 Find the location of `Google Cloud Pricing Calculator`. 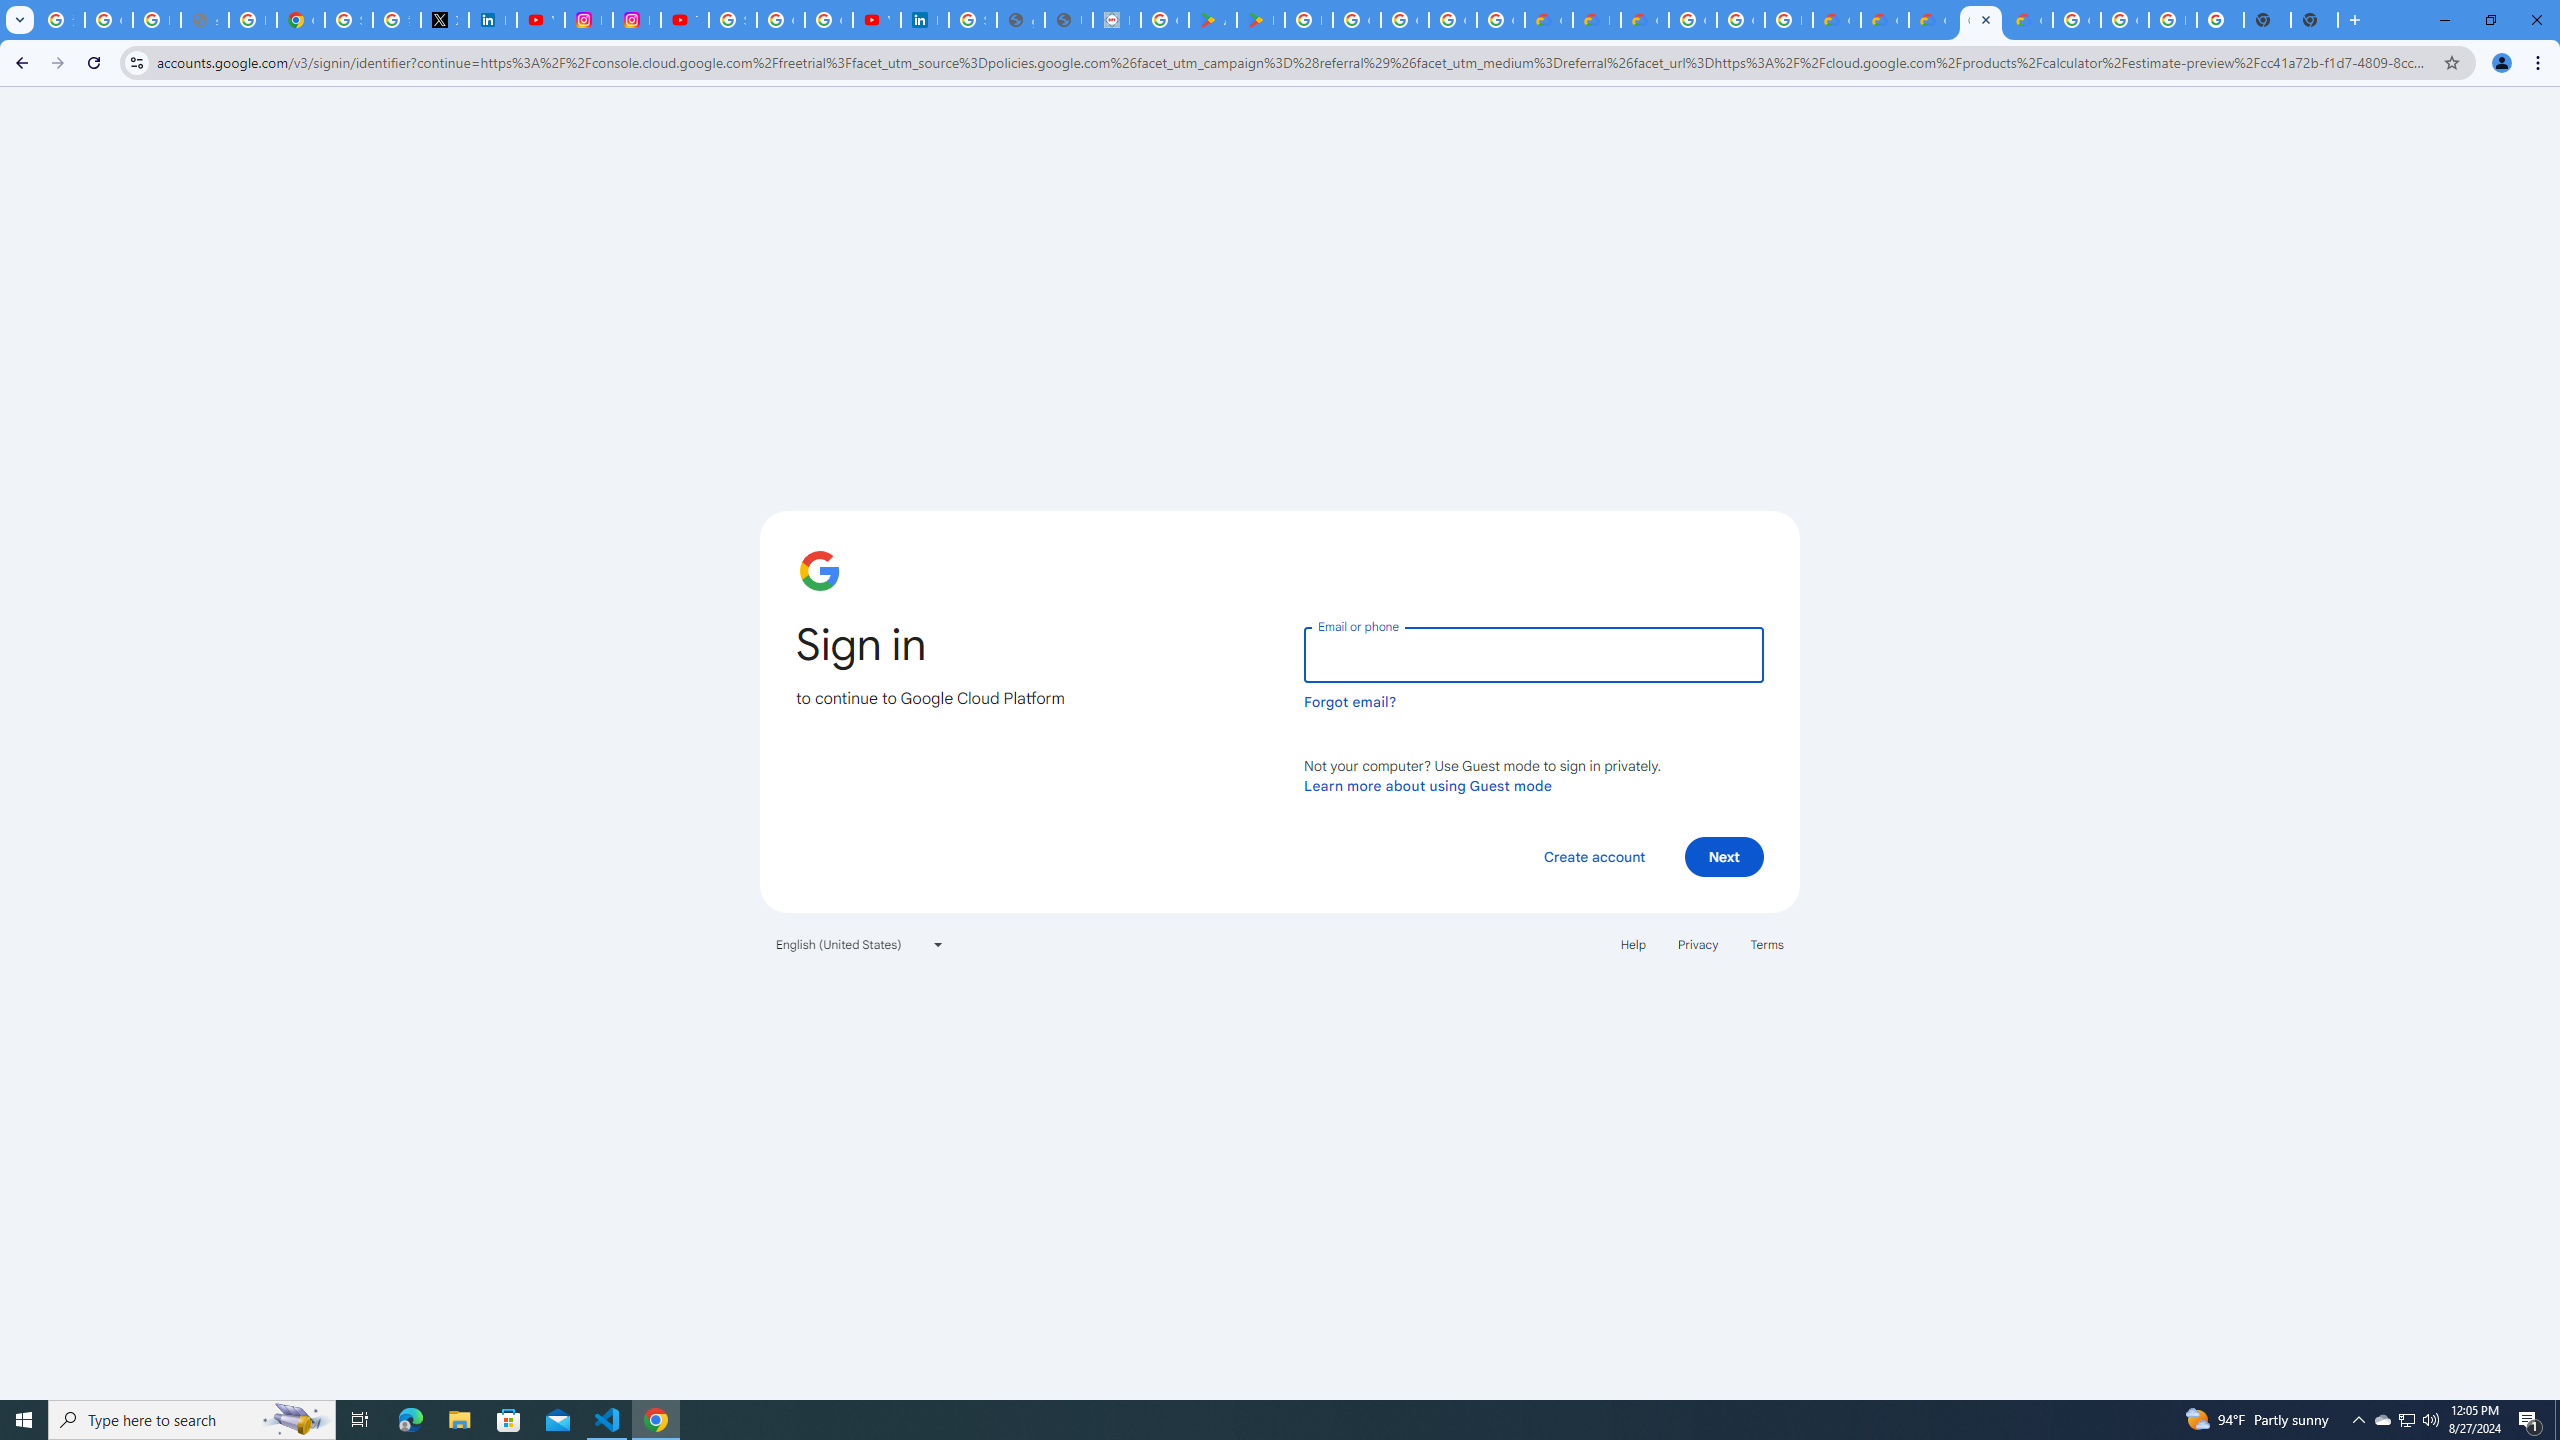

Google Cloud Pricing Calculator is located at coordinates (1884, 20).